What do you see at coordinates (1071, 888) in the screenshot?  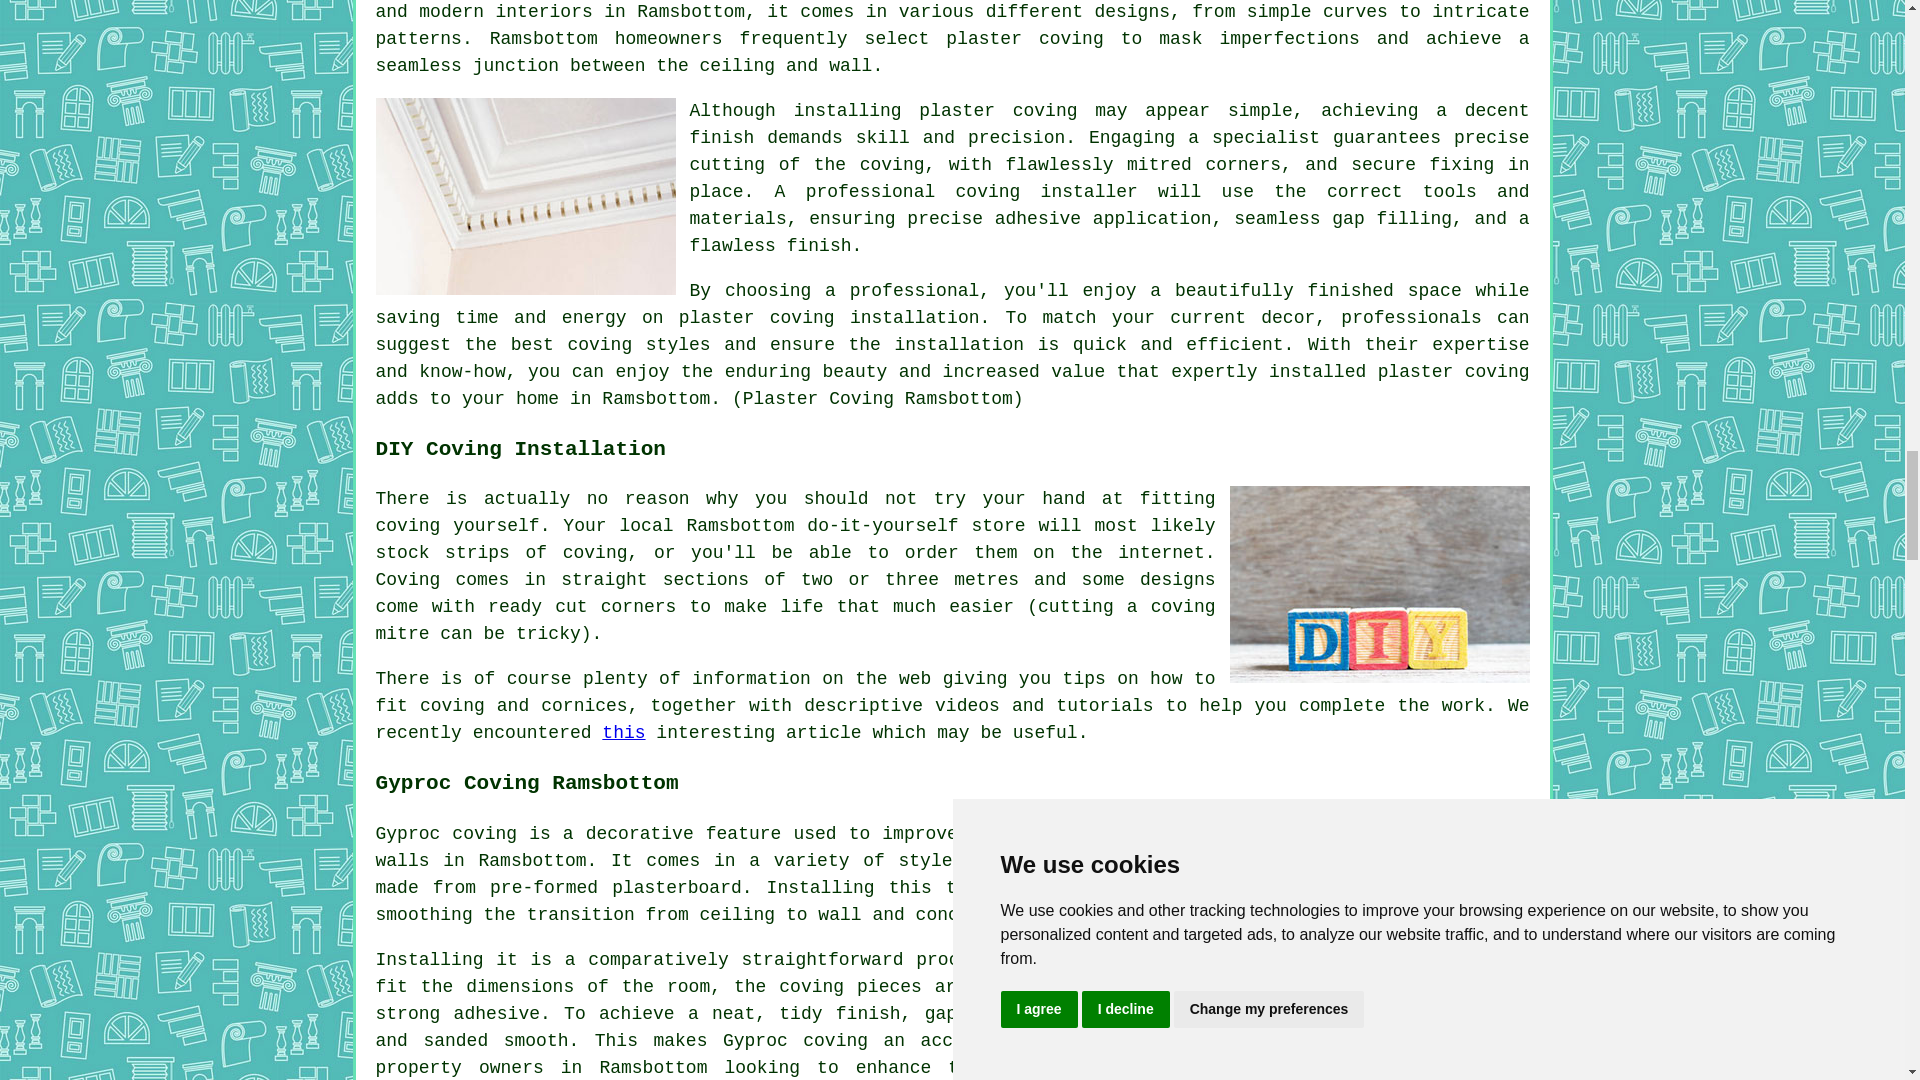 I see `coving` at bounding box center [1071, 888].